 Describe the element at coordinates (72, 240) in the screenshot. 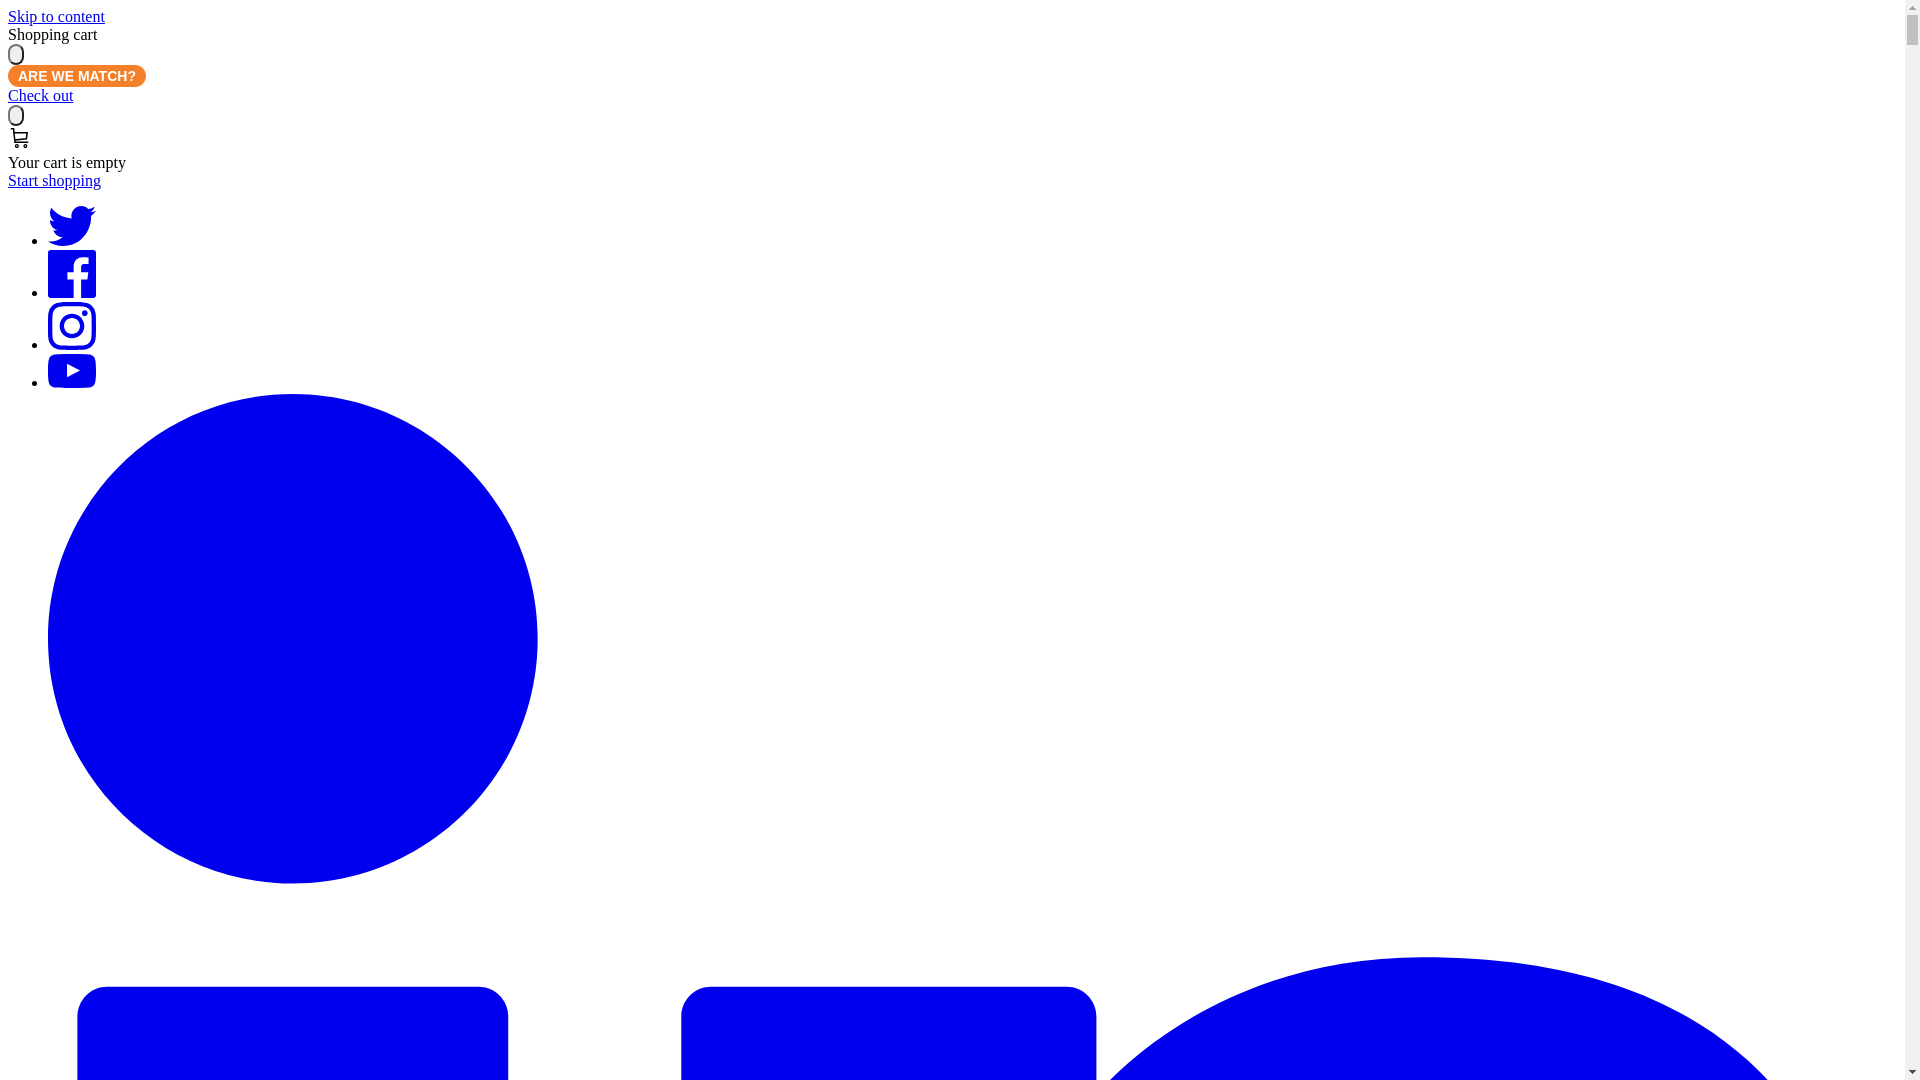

I see `Twitter` at that location.